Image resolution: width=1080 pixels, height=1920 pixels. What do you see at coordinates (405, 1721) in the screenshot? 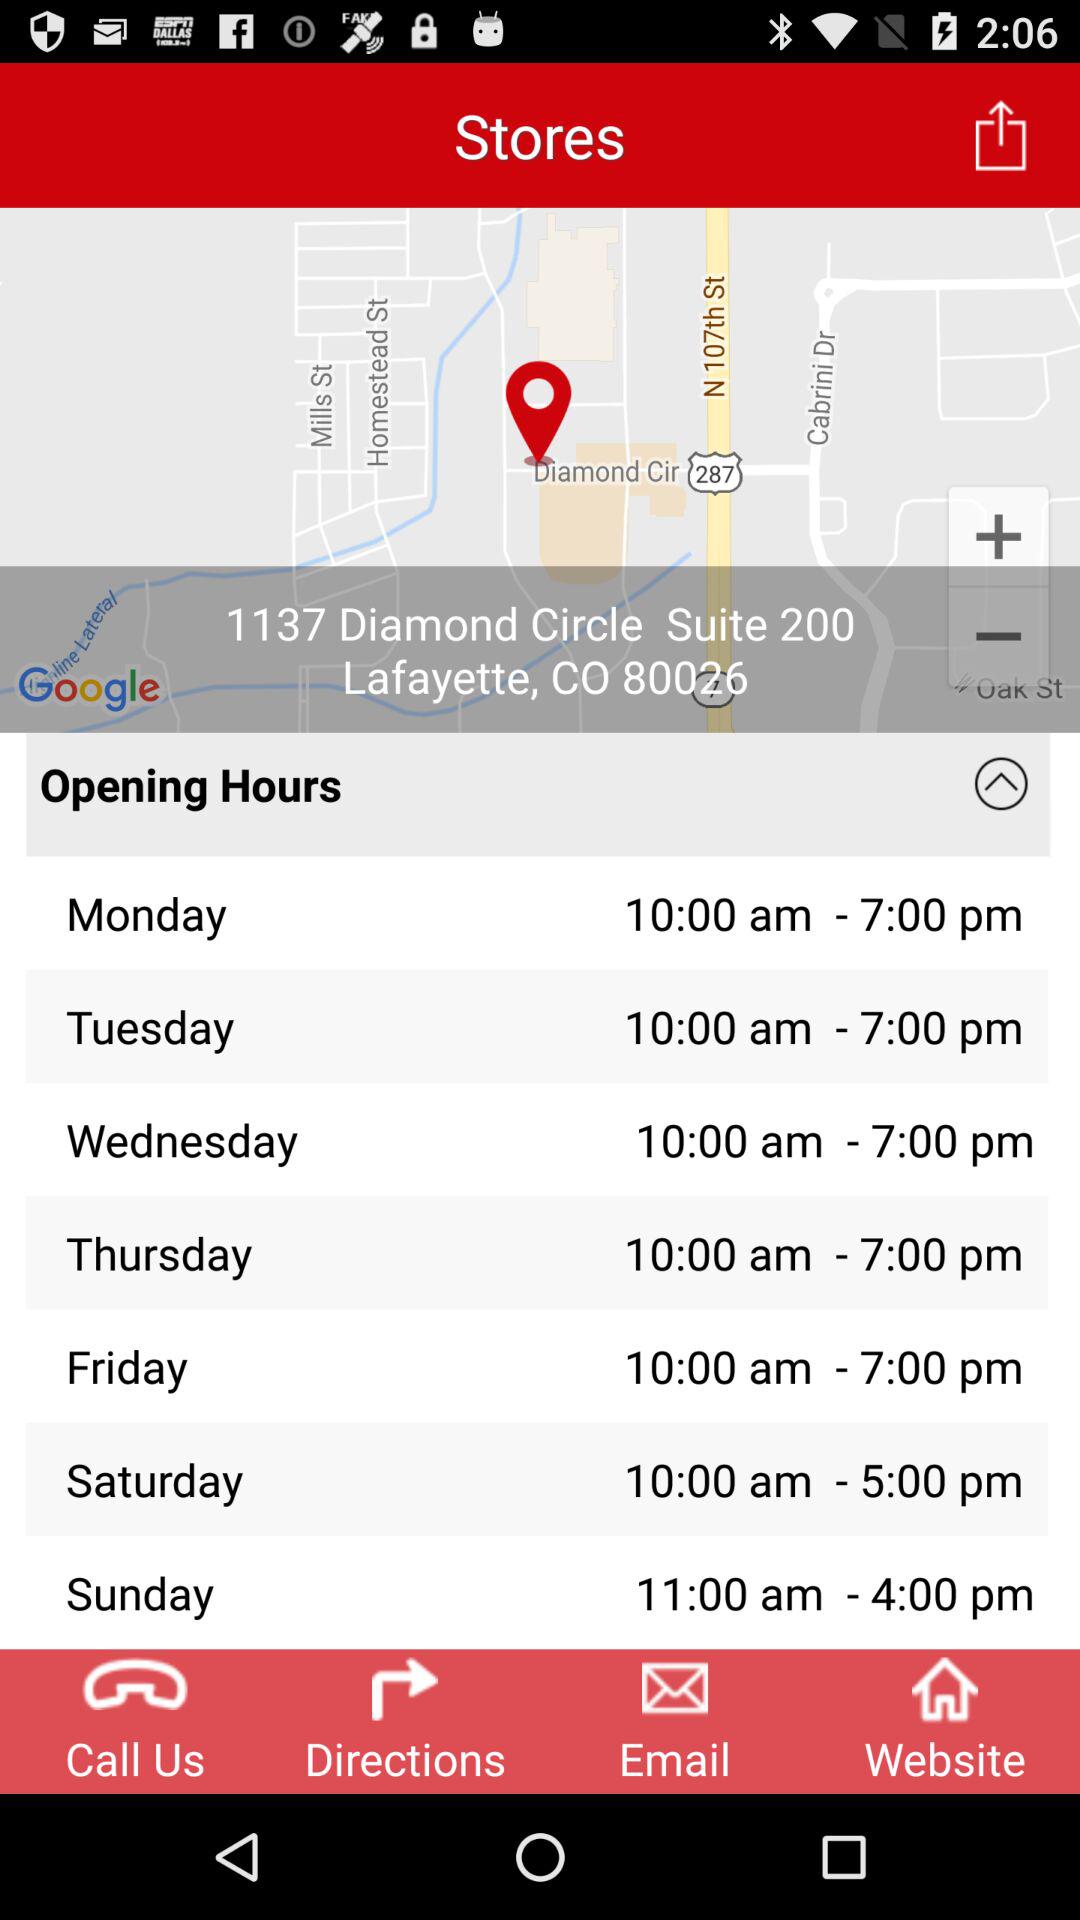
I see `launch the item below sunday  icon` at bounding box center [405, 1721].